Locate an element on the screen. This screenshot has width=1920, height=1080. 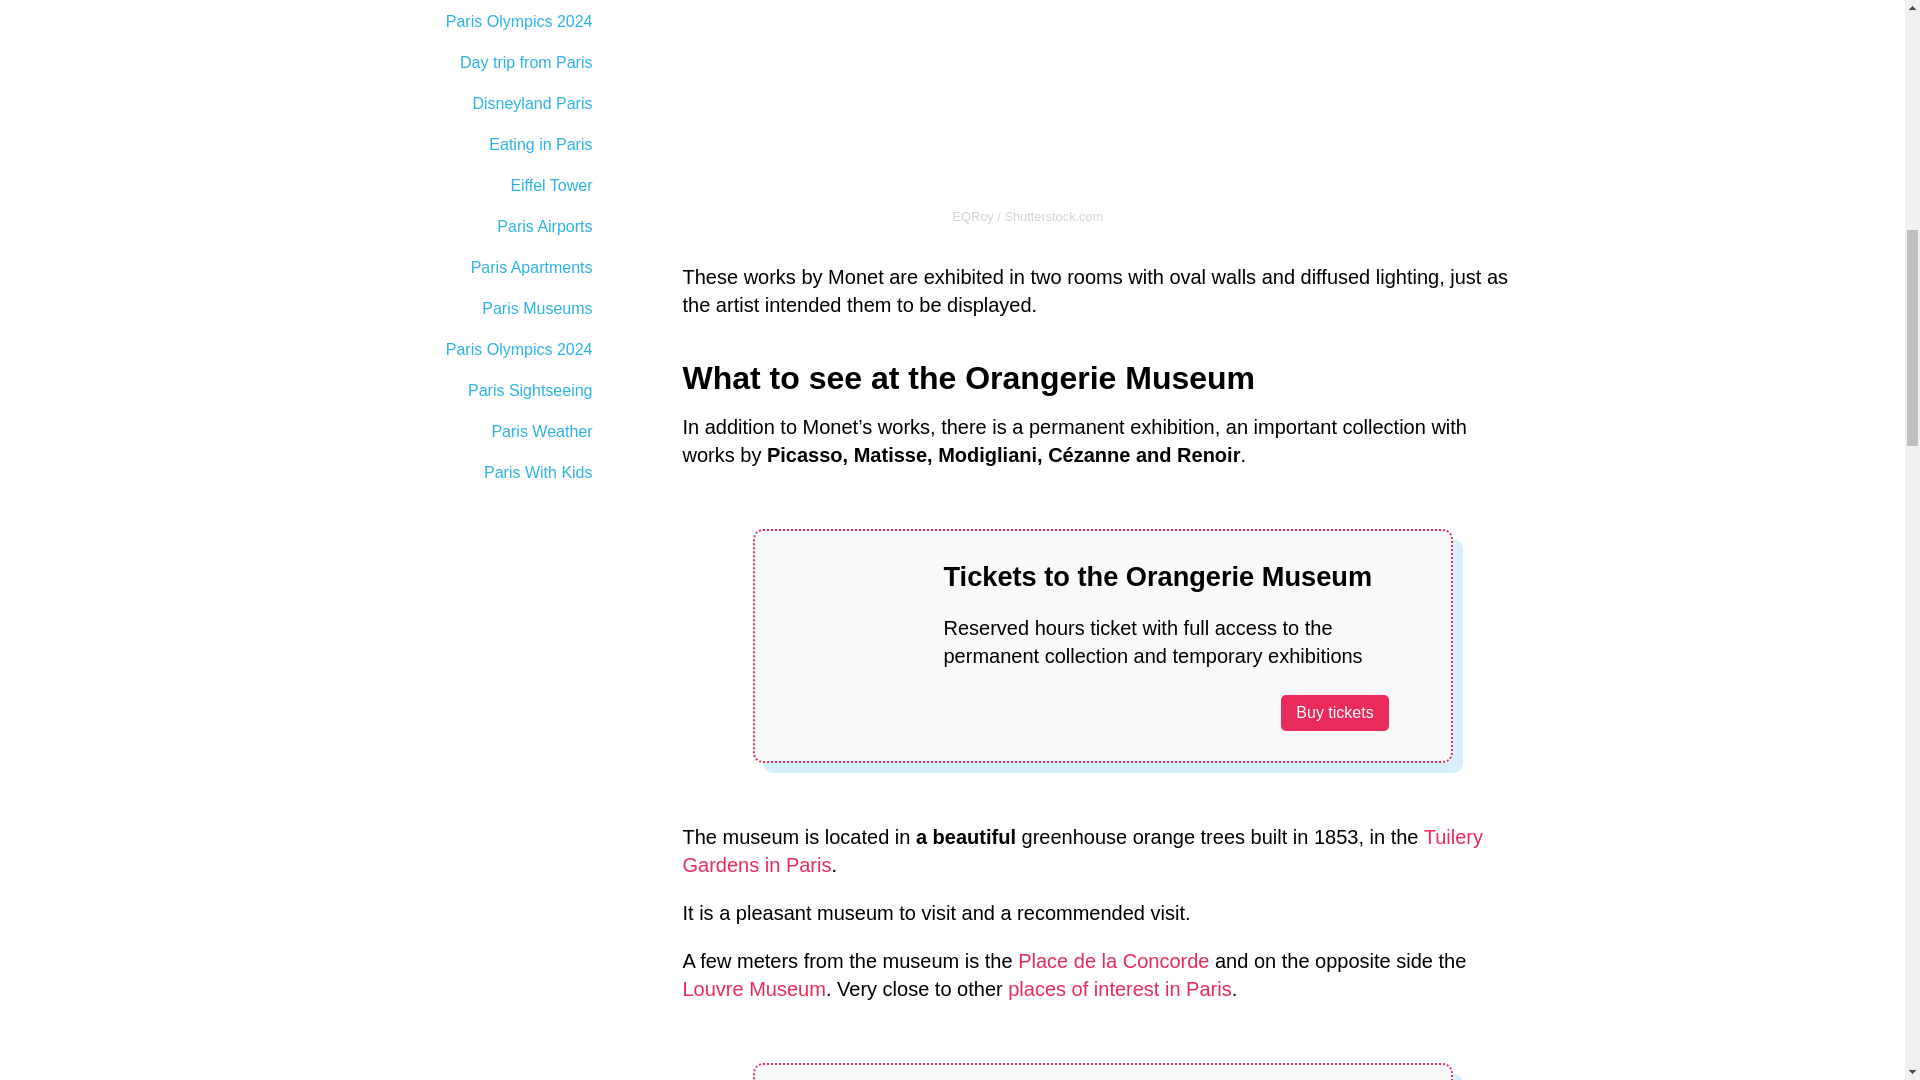
Paris Apartments is located at coordinates (471, 268).